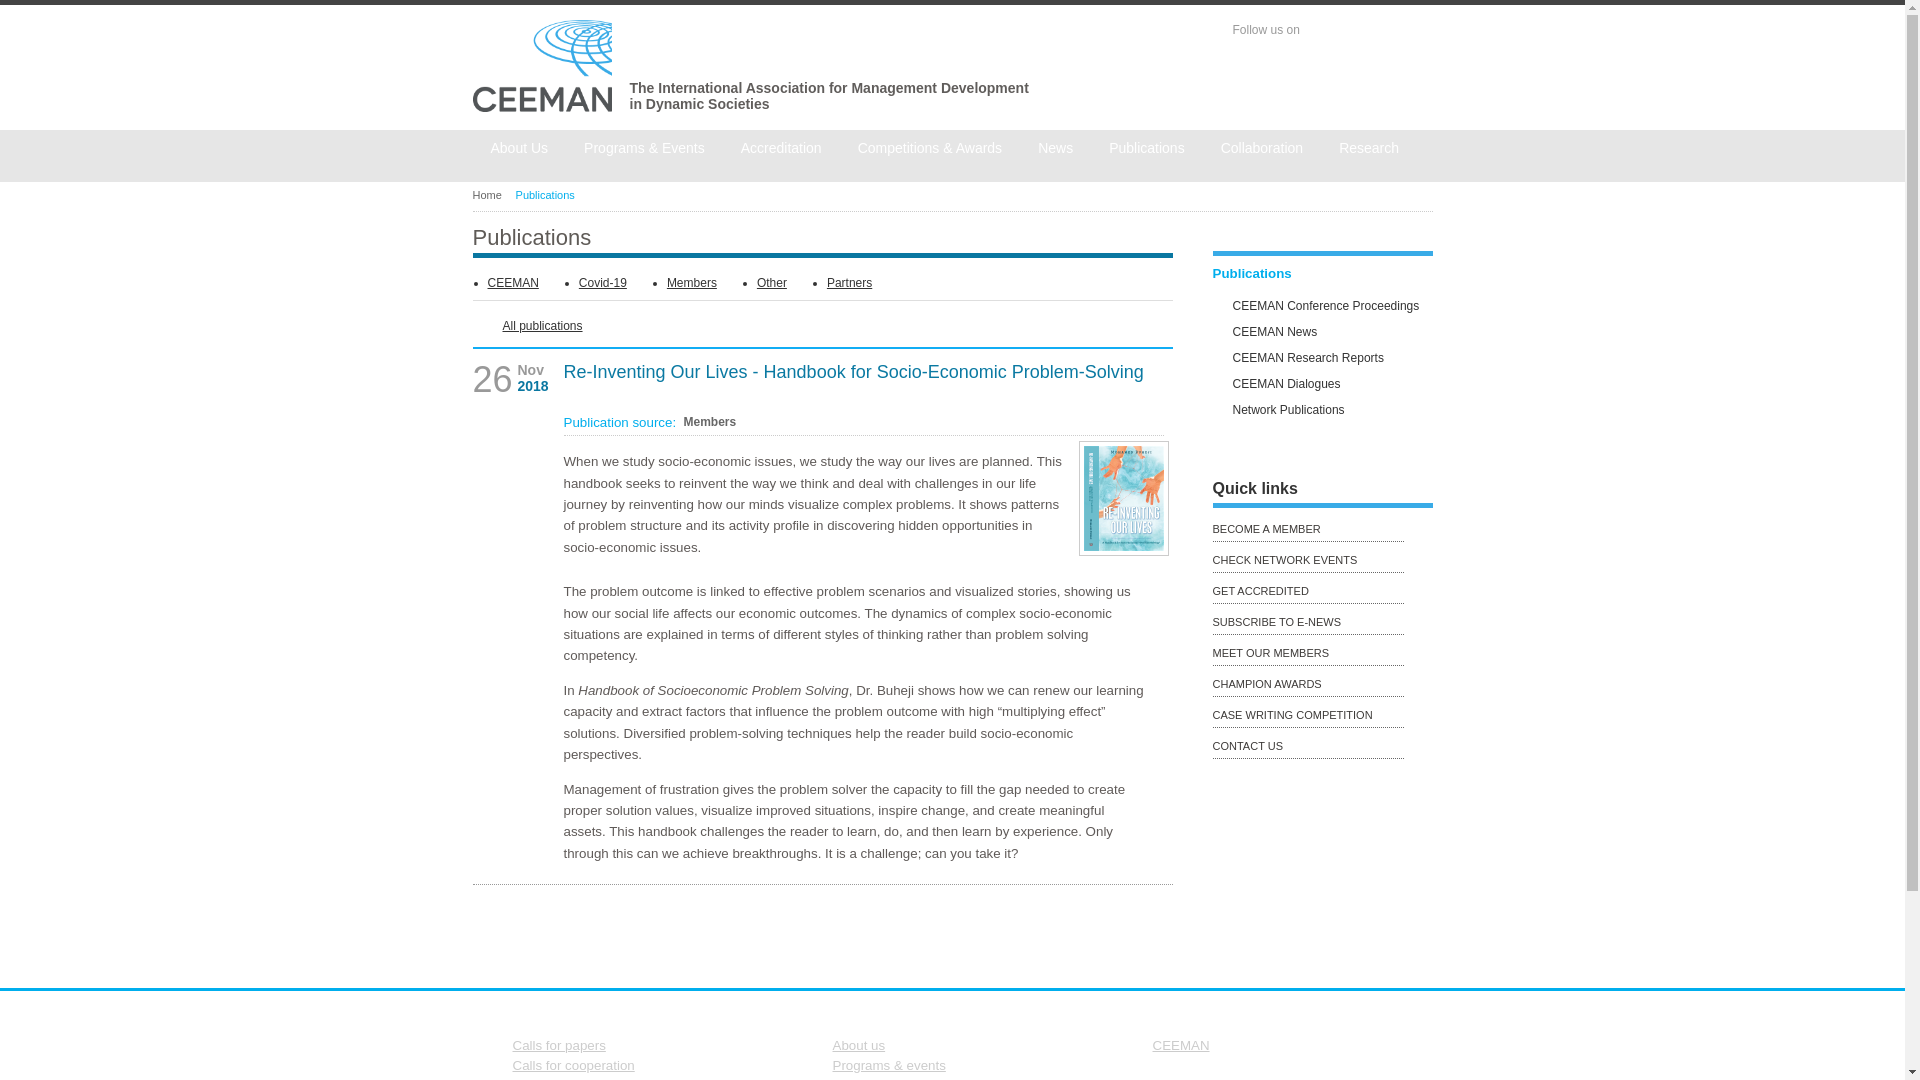 The width and height of the screenshot is (1920, 1080). What do you see at coordinates (772, 283) in the screenshot?
I see `Other` at bounding box center [772, 283].